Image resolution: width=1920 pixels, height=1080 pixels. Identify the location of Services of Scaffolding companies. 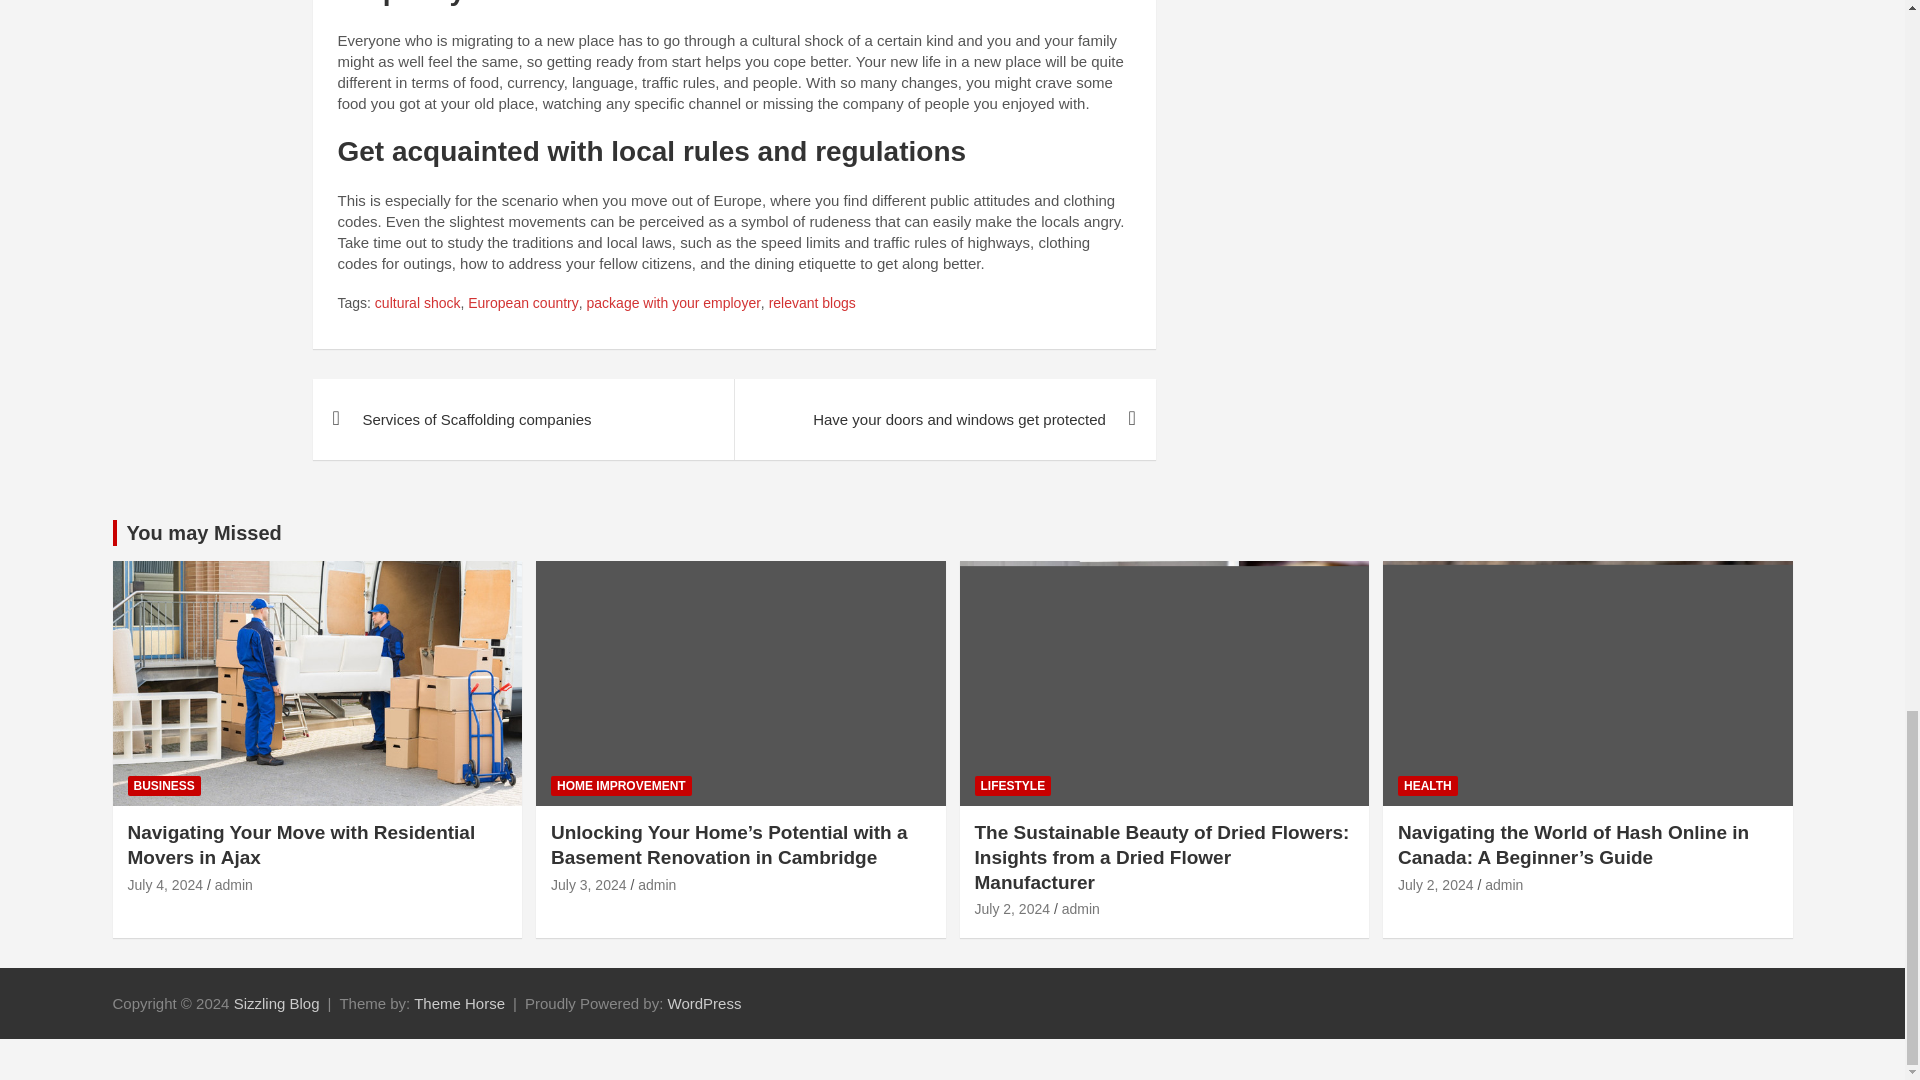
(522, 420).